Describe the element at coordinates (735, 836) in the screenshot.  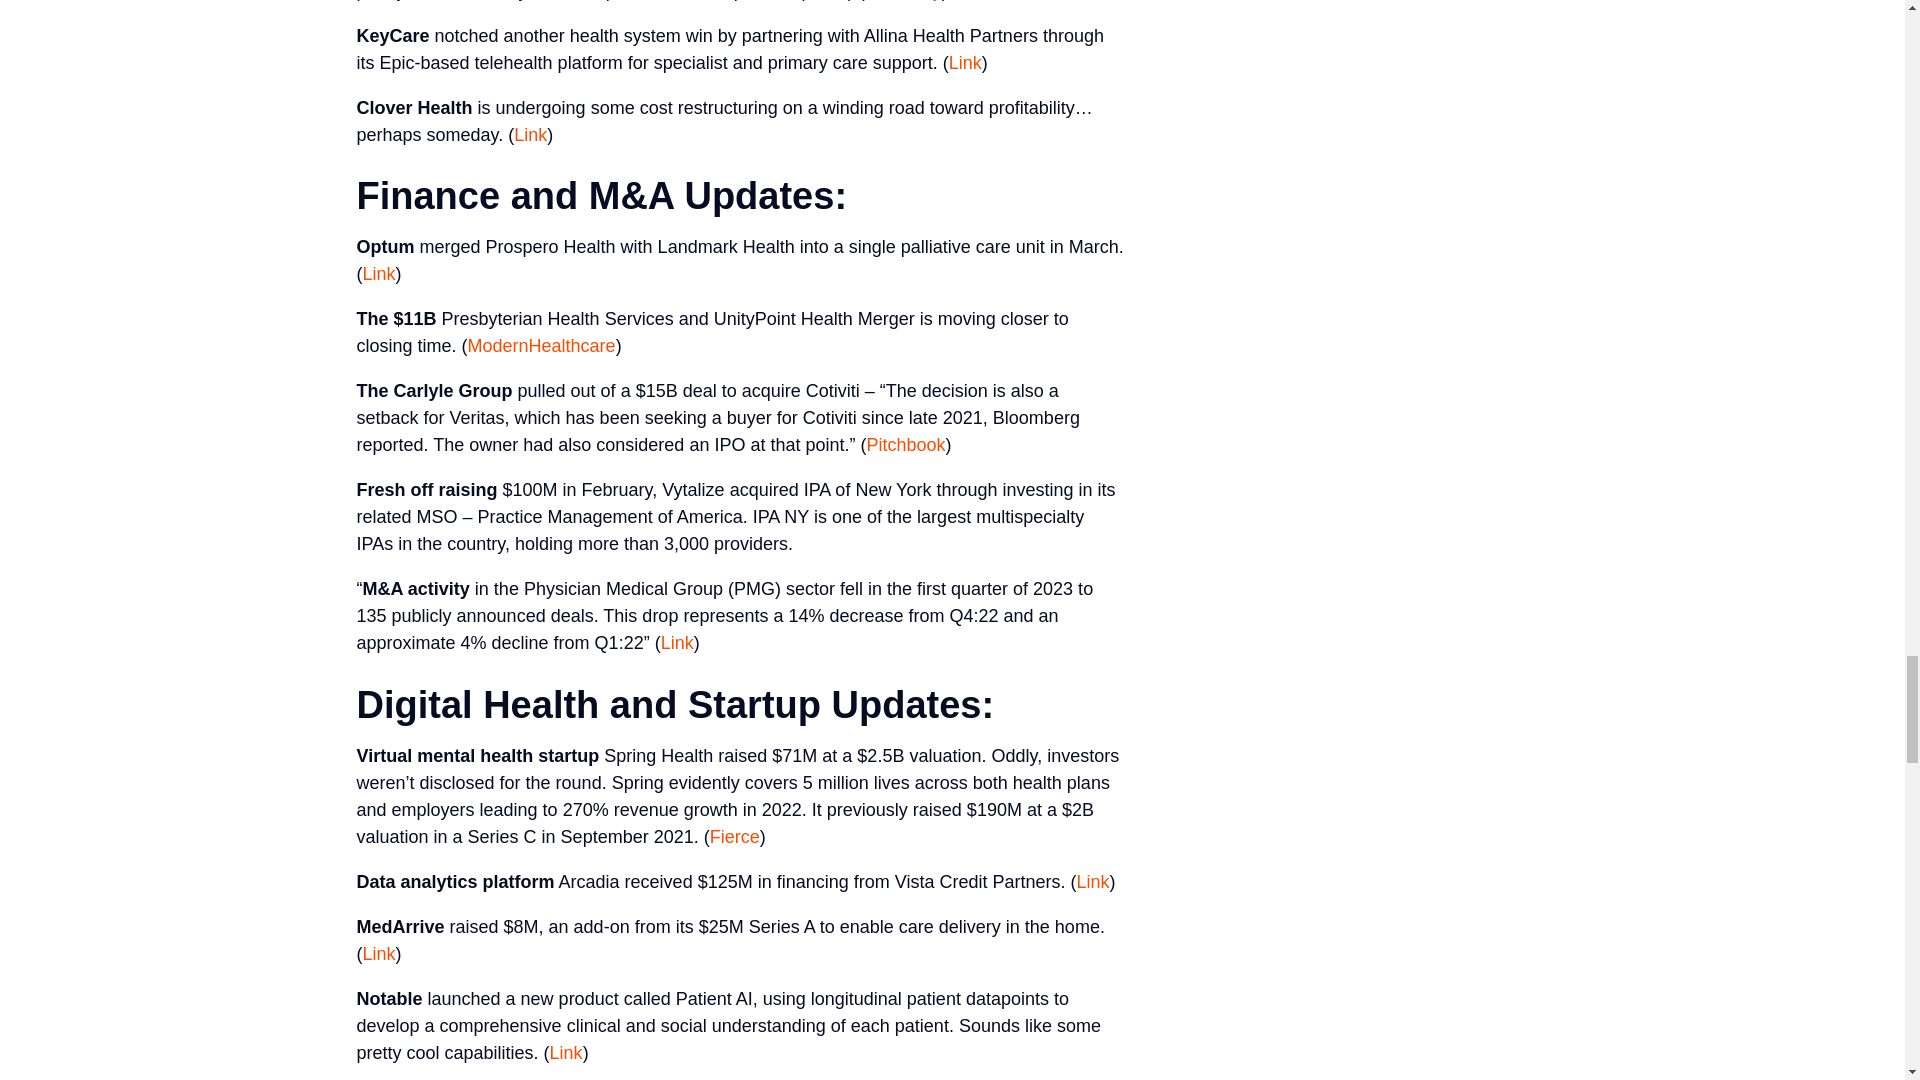
I see `Fierce` at that location.